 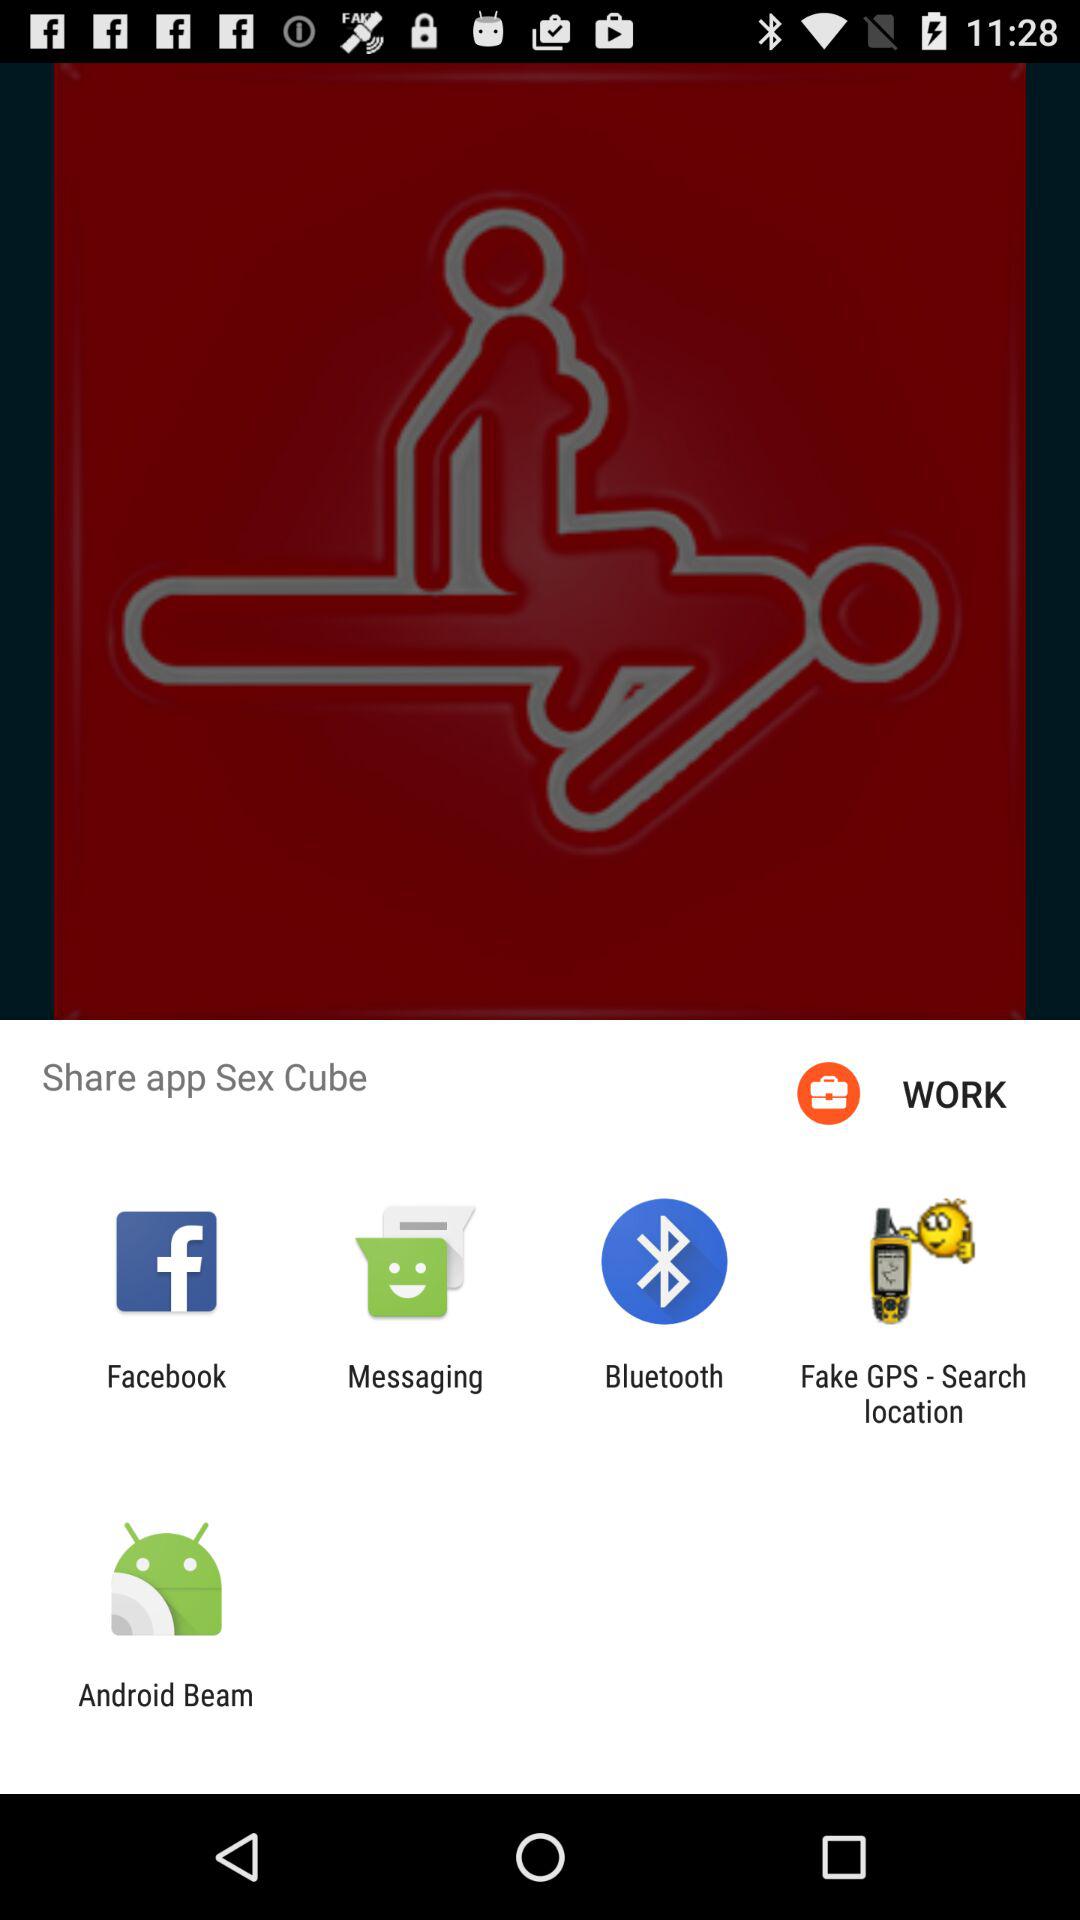 What do you see at coordinates (913, 1393) in the screenshot?
I see `jump to the fake gps search icon` at bounding box center [913, 1393].